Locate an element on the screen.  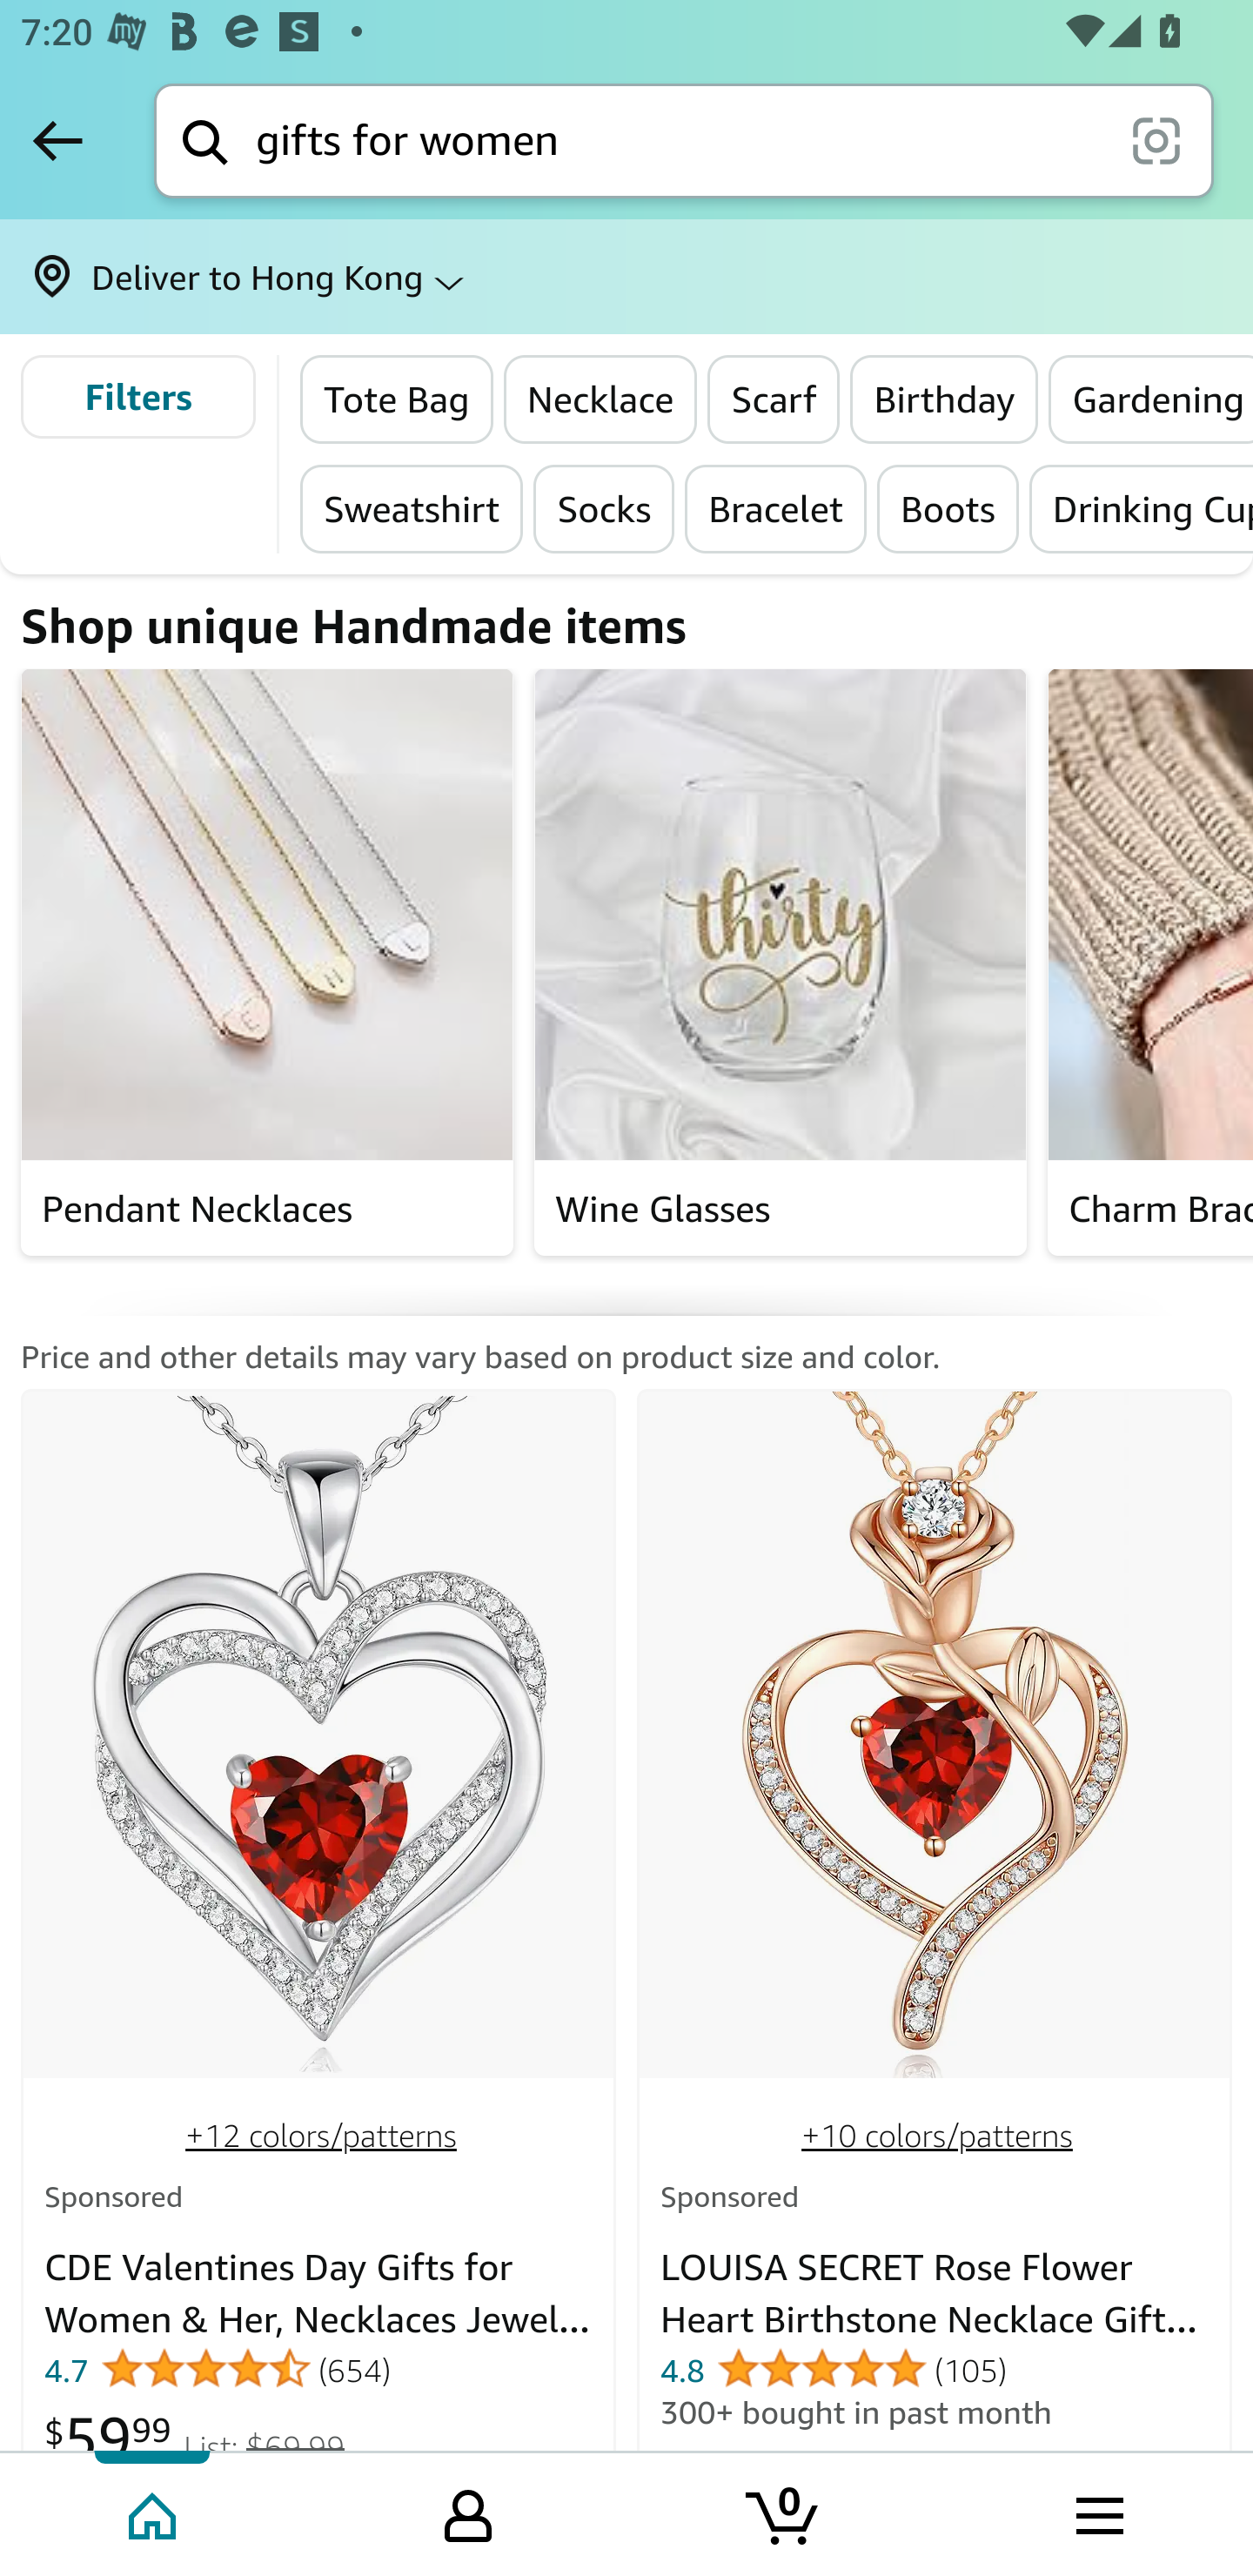
Boots is located at coordinates (948, 508).